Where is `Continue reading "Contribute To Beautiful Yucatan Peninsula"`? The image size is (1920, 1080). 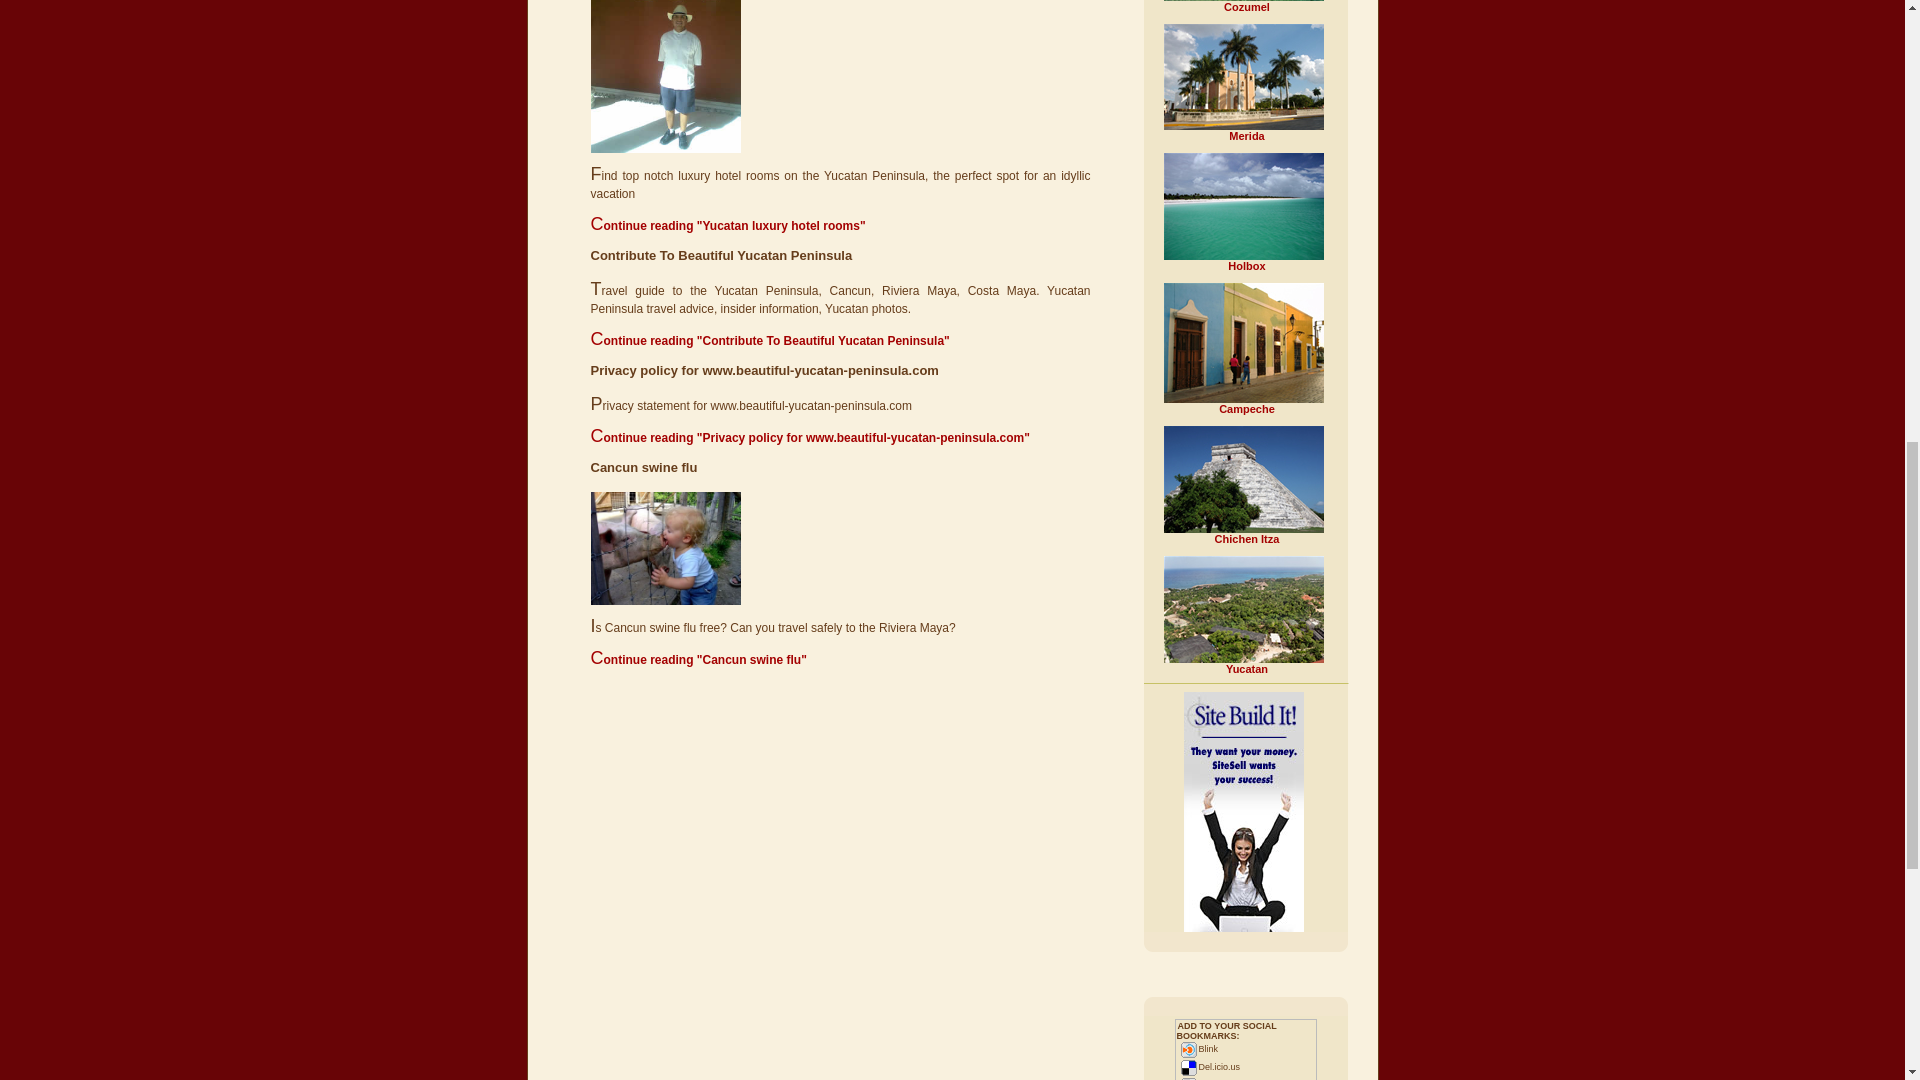
Continue reading "Contribute To Beautiful Yucatan Peninsula" is located at coordinates (768, 340).